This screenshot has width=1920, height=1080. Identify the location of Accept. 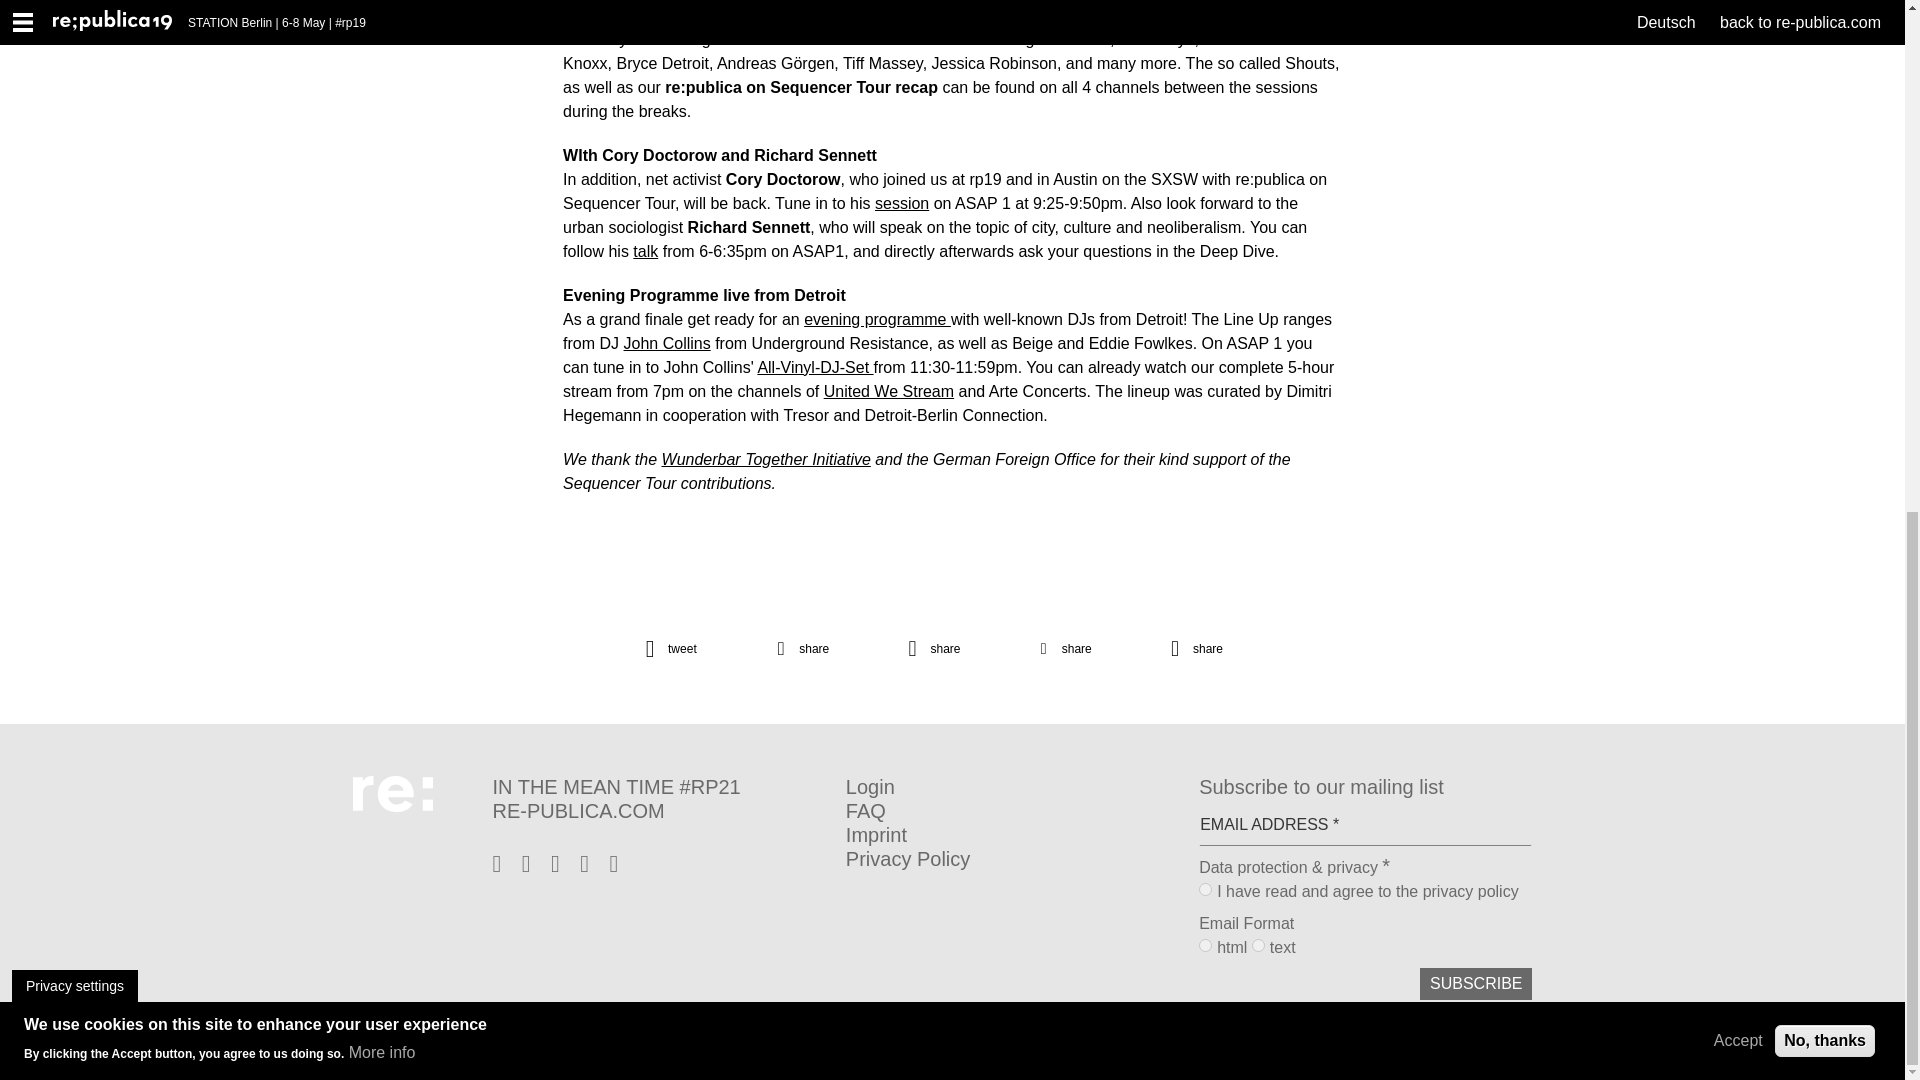
(1738, 68).